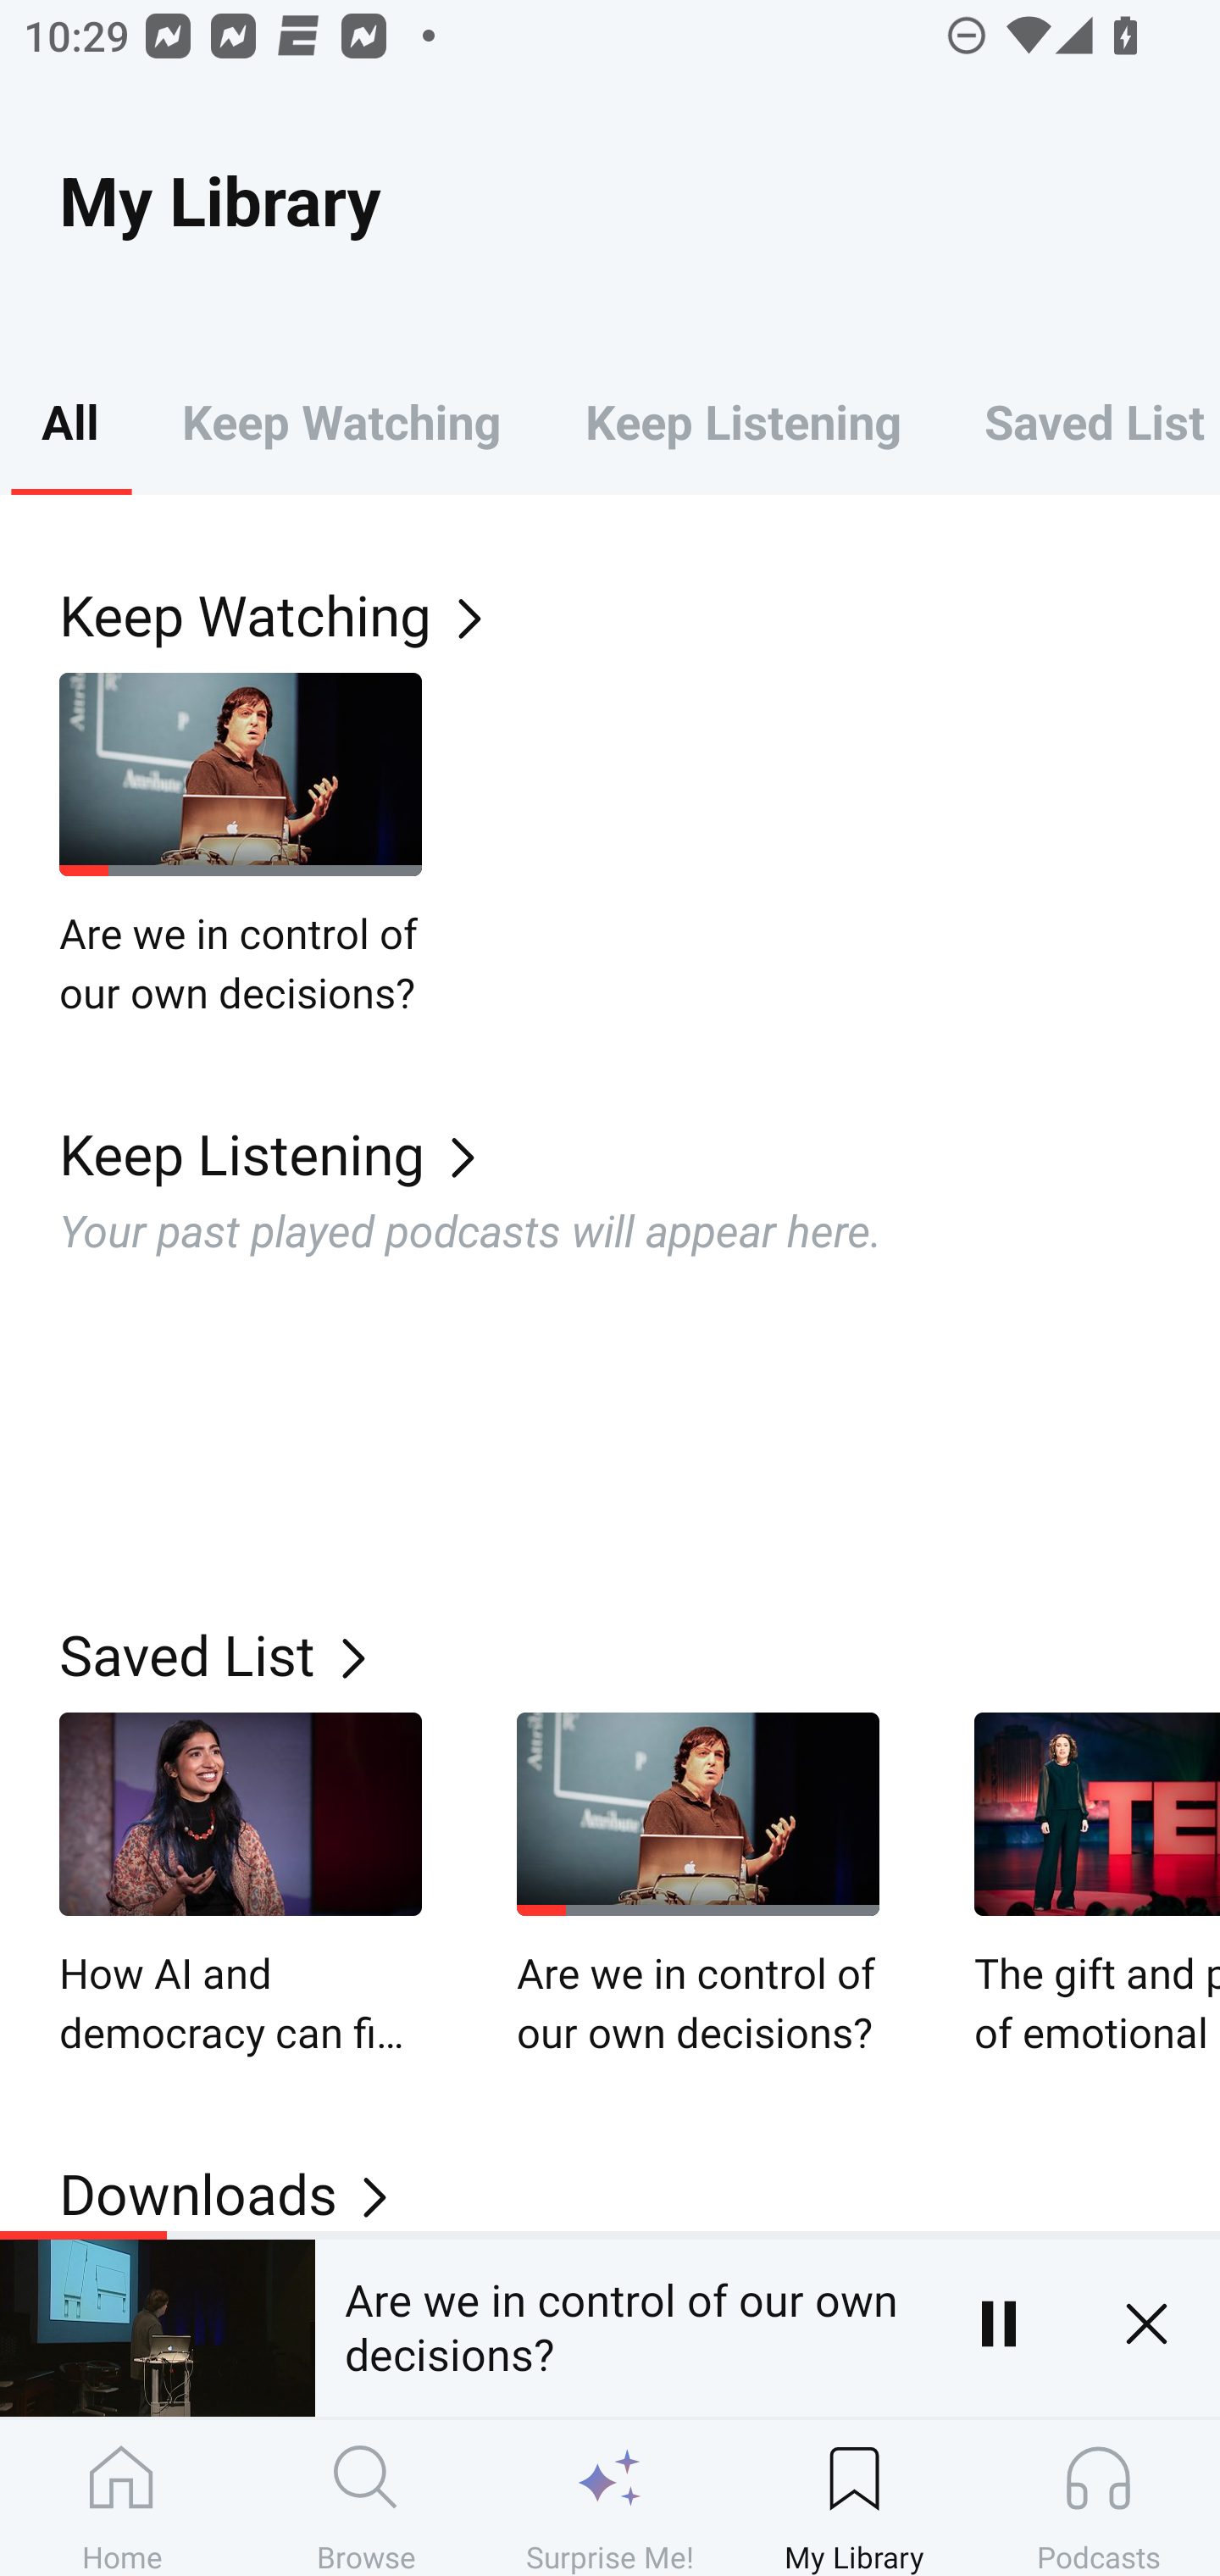 Image resolution: width=1220 pixels, height=2576 pixels. I want to click on All, so click(69, 420).